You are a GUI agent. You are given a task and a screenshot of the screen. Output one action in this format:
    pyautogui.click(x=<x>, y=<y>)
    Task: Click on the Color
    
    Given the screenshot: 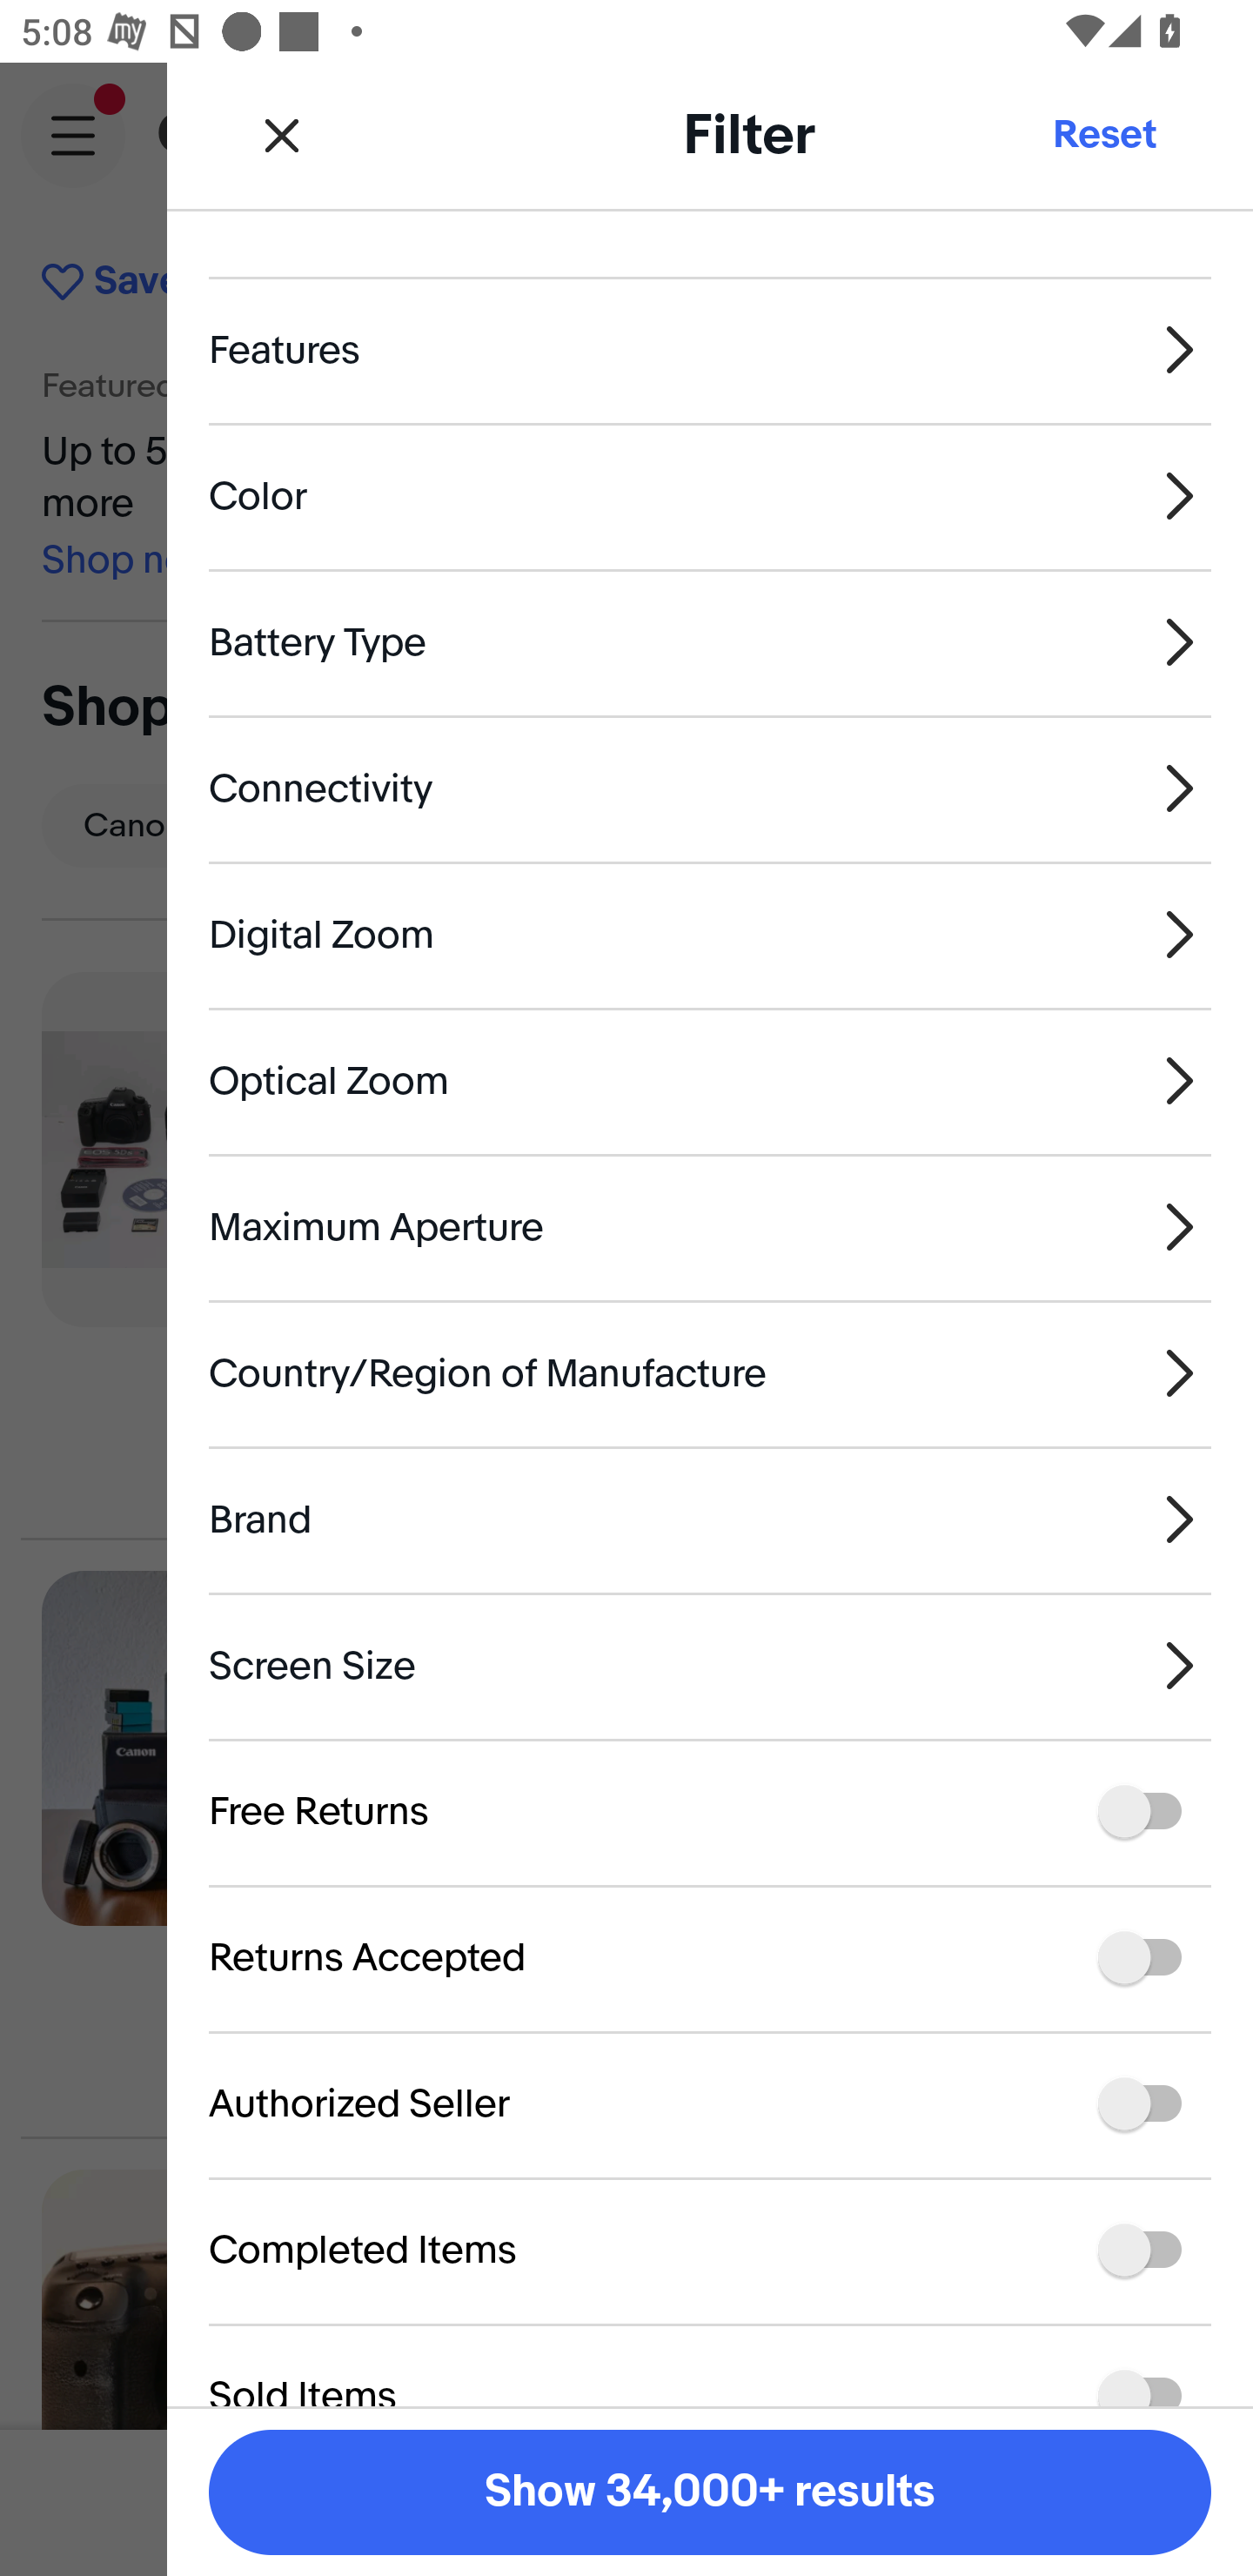 What is the action you would take?
    pyautogui.click(x=710, y=496)
    